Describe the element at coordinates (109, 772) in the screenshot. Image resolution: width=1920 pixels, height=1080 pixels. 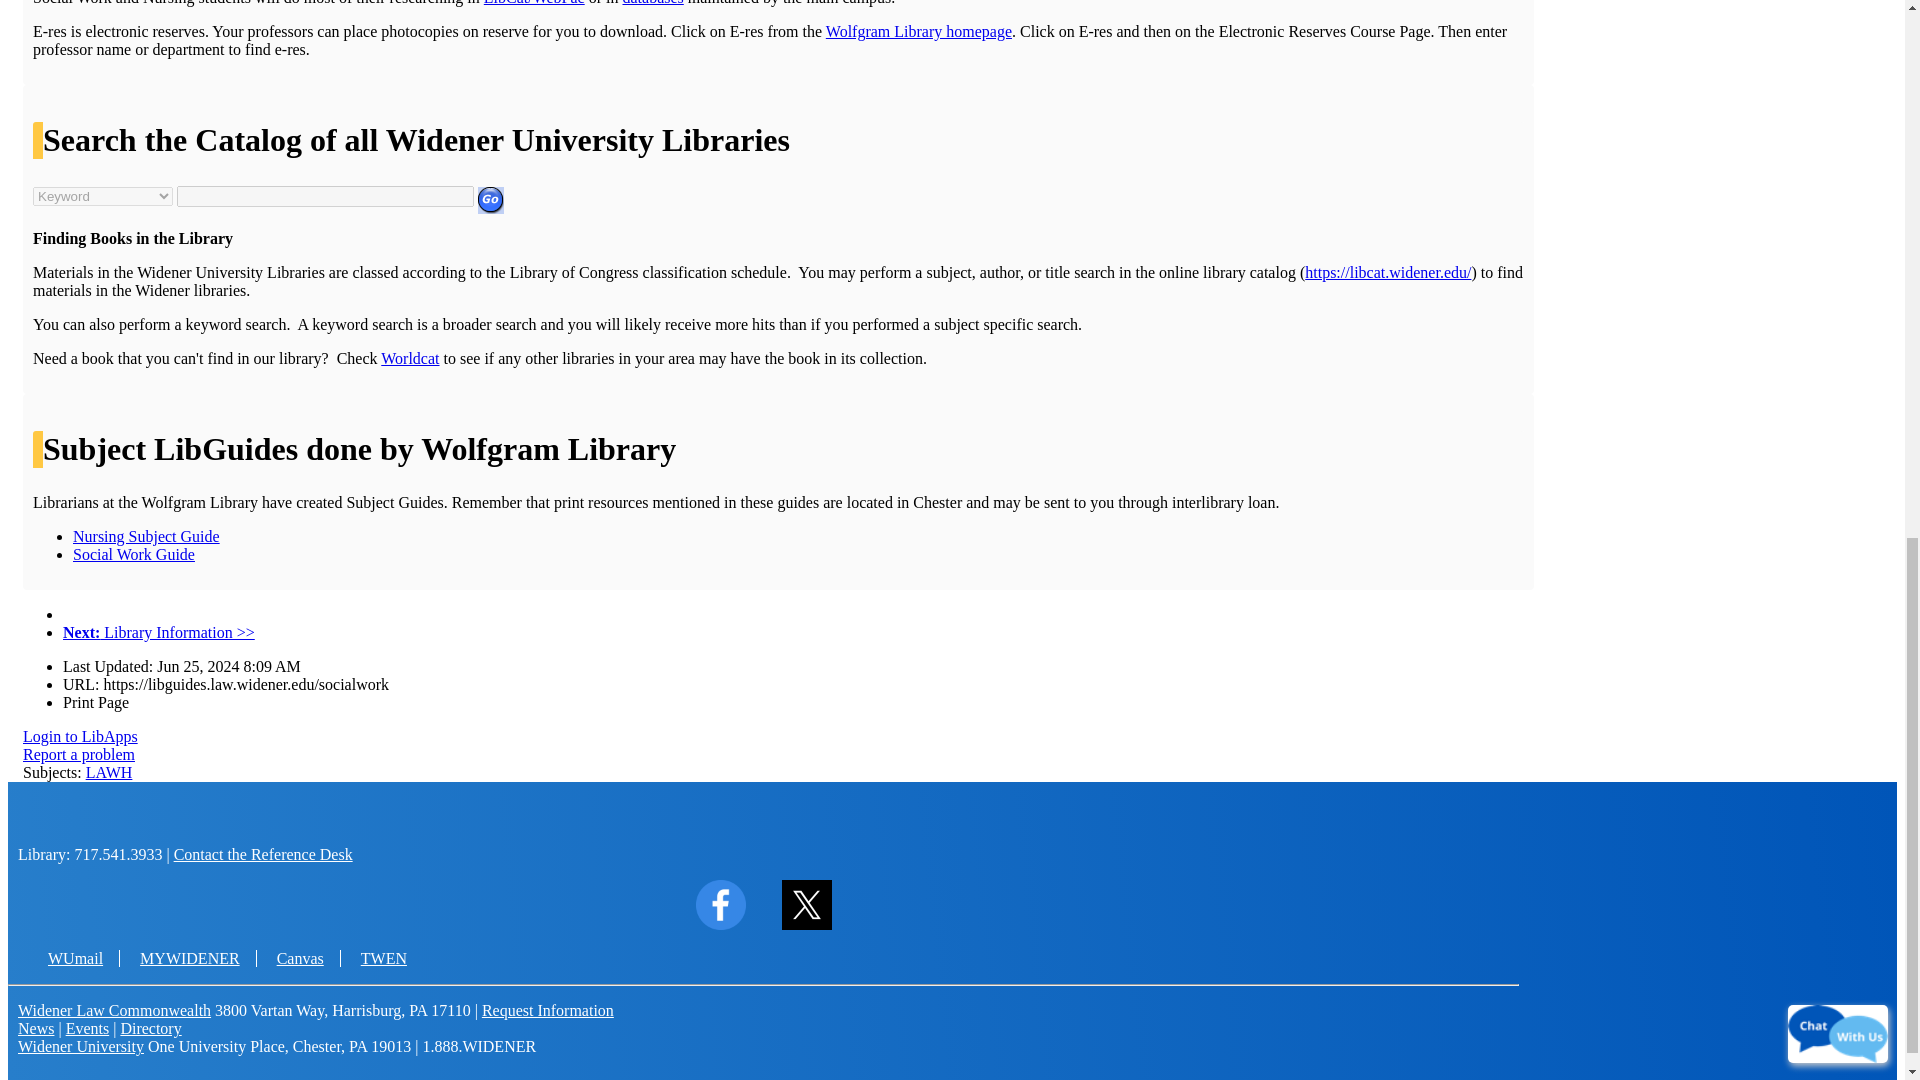
I see `LAWH` at that location.